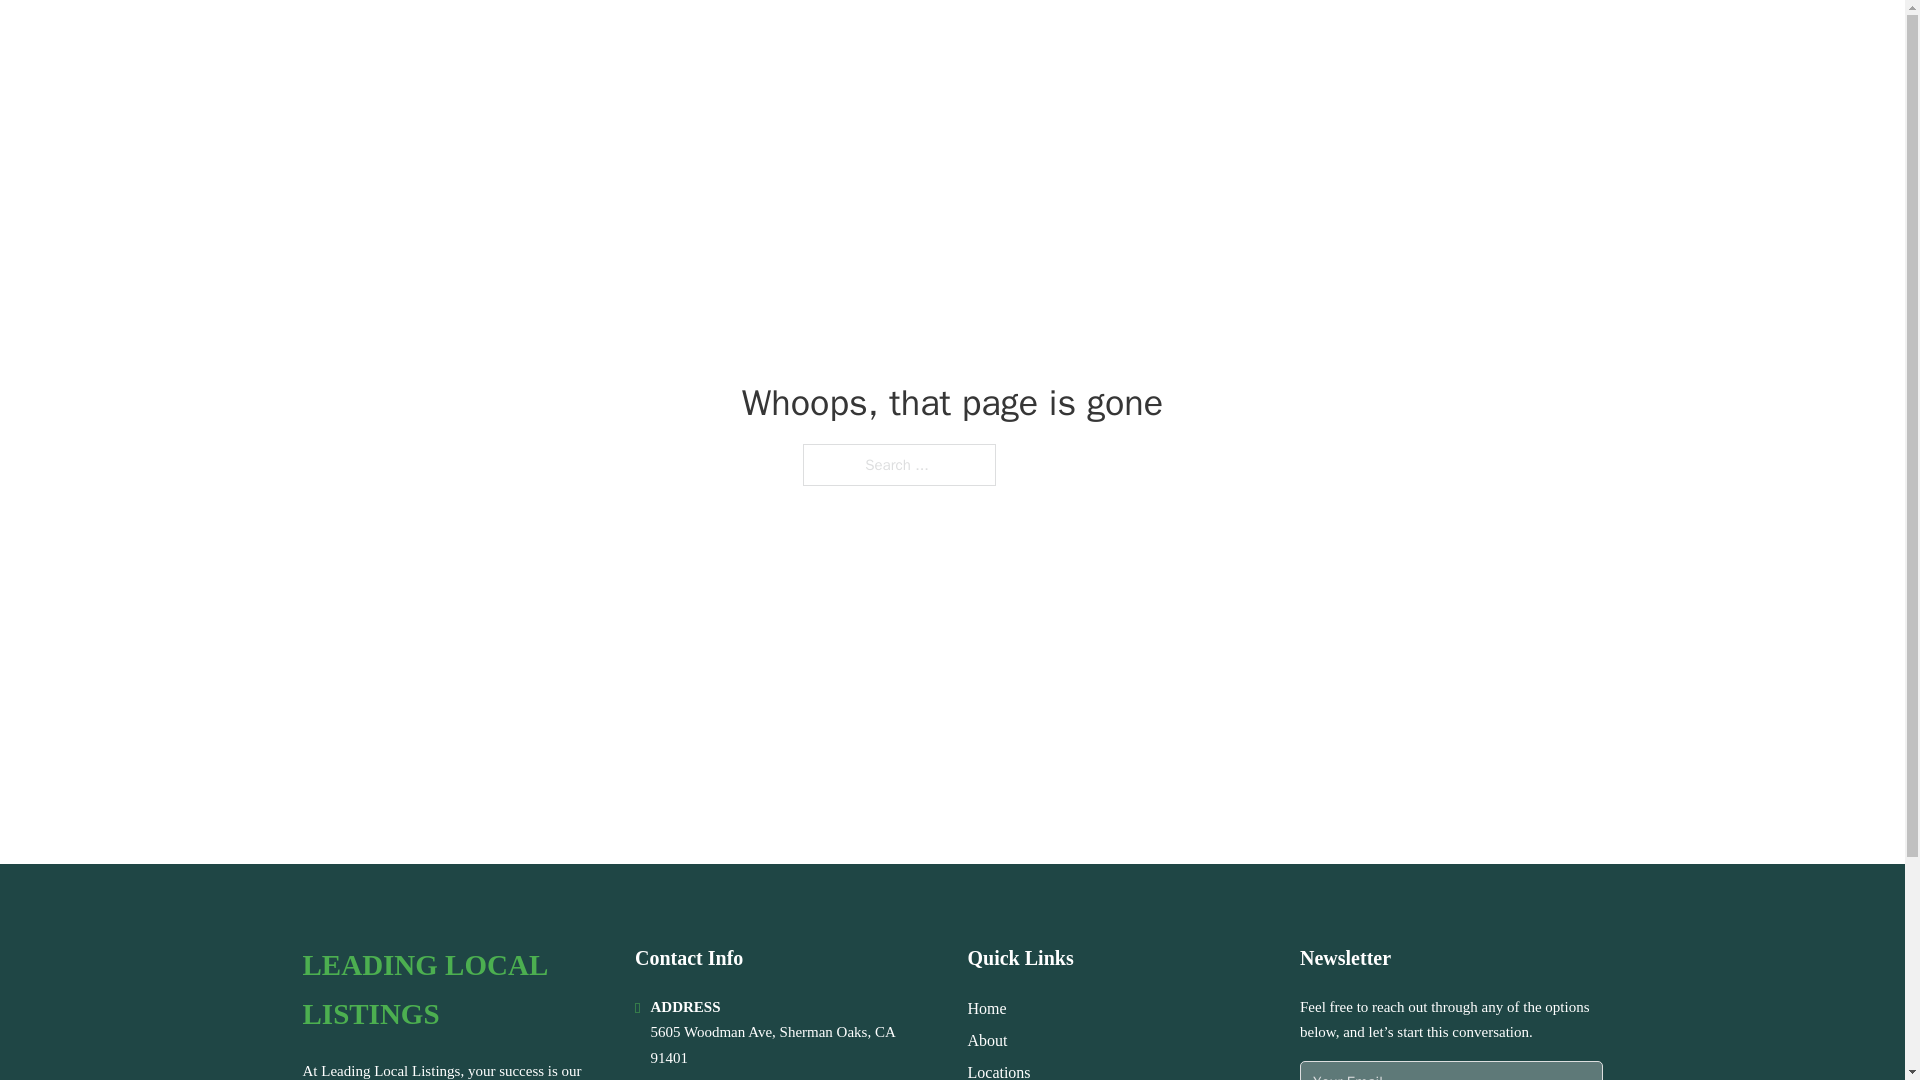 This screenshot has height=1080, width=1920. I want to click on LEADING LOCAL LISTINGS, so click(516, 42).